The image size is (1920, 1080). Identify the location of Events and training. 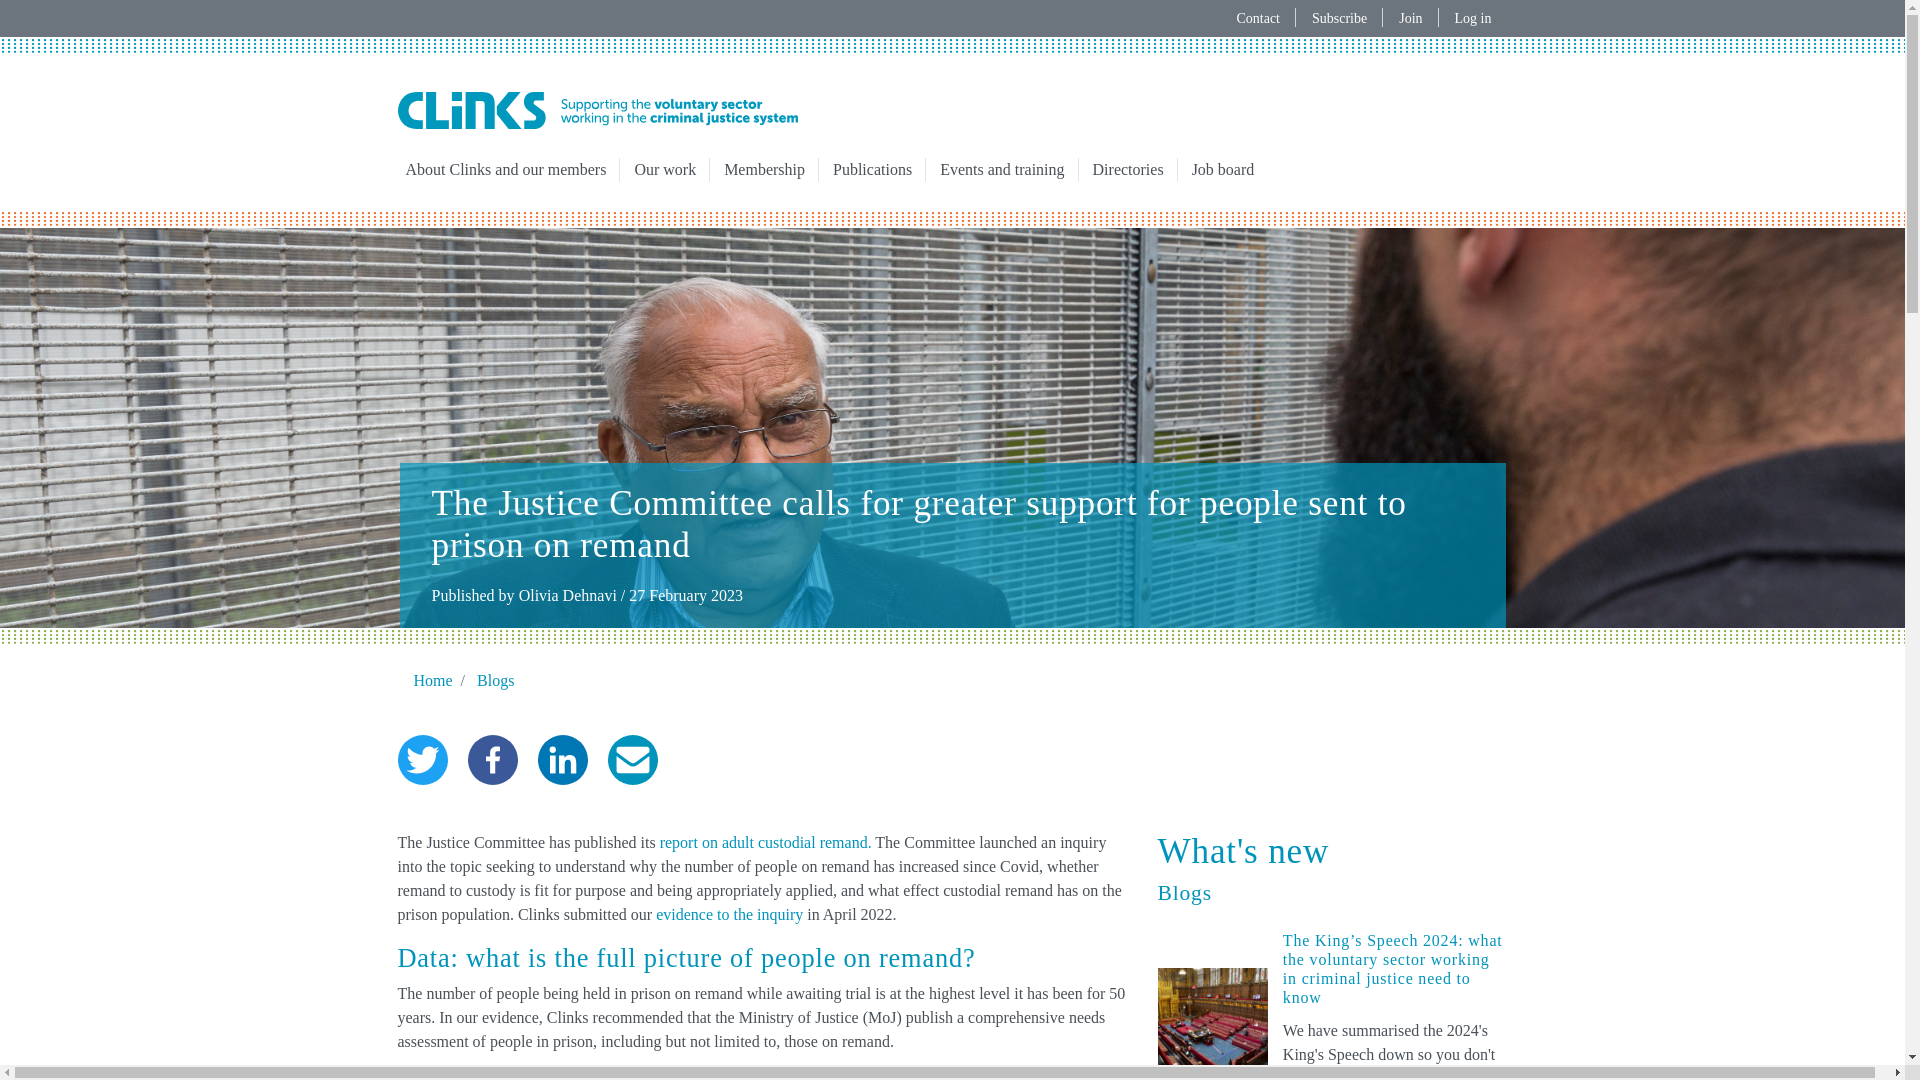
(1001, 170).